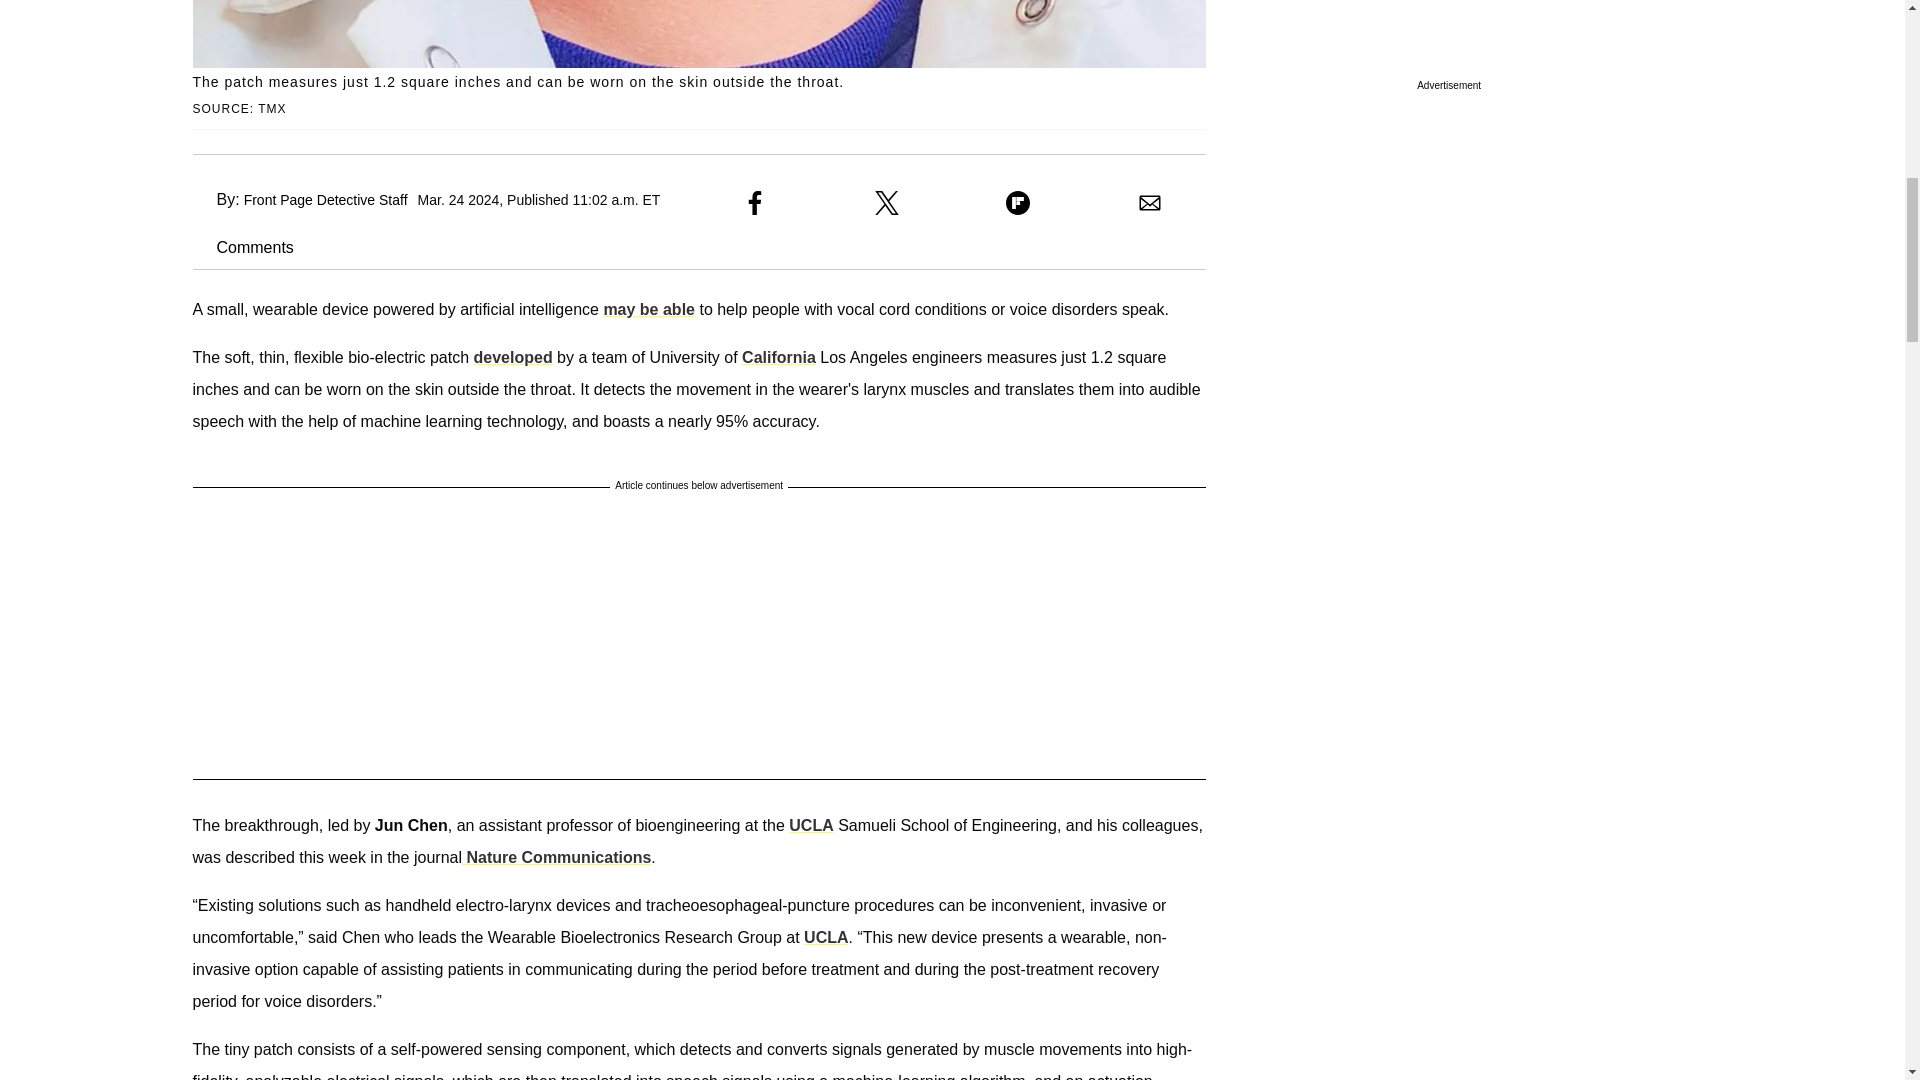 The image size is (1920, 1080). I want to click on UCLA, so click(811, 824).